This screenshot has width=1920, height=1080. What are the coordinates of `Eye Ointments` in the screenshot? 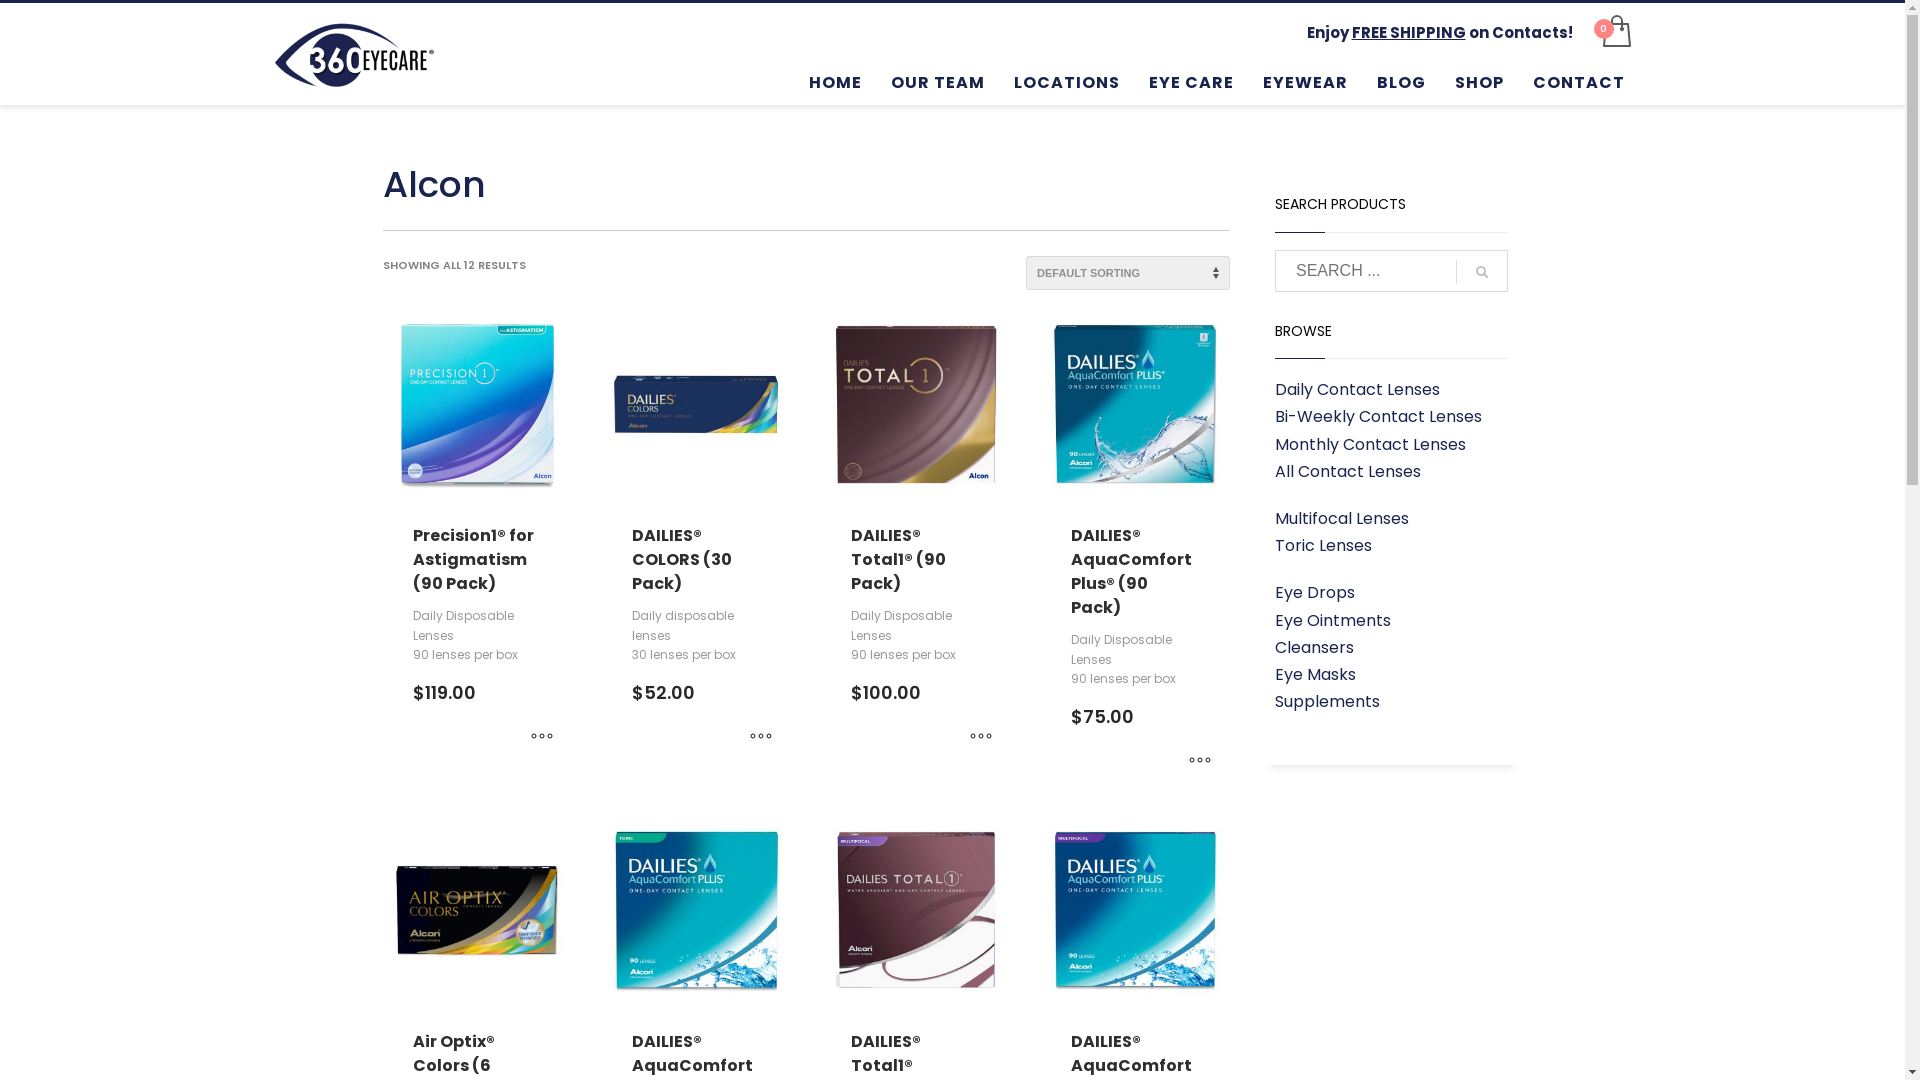 It's located at (1333, 620).